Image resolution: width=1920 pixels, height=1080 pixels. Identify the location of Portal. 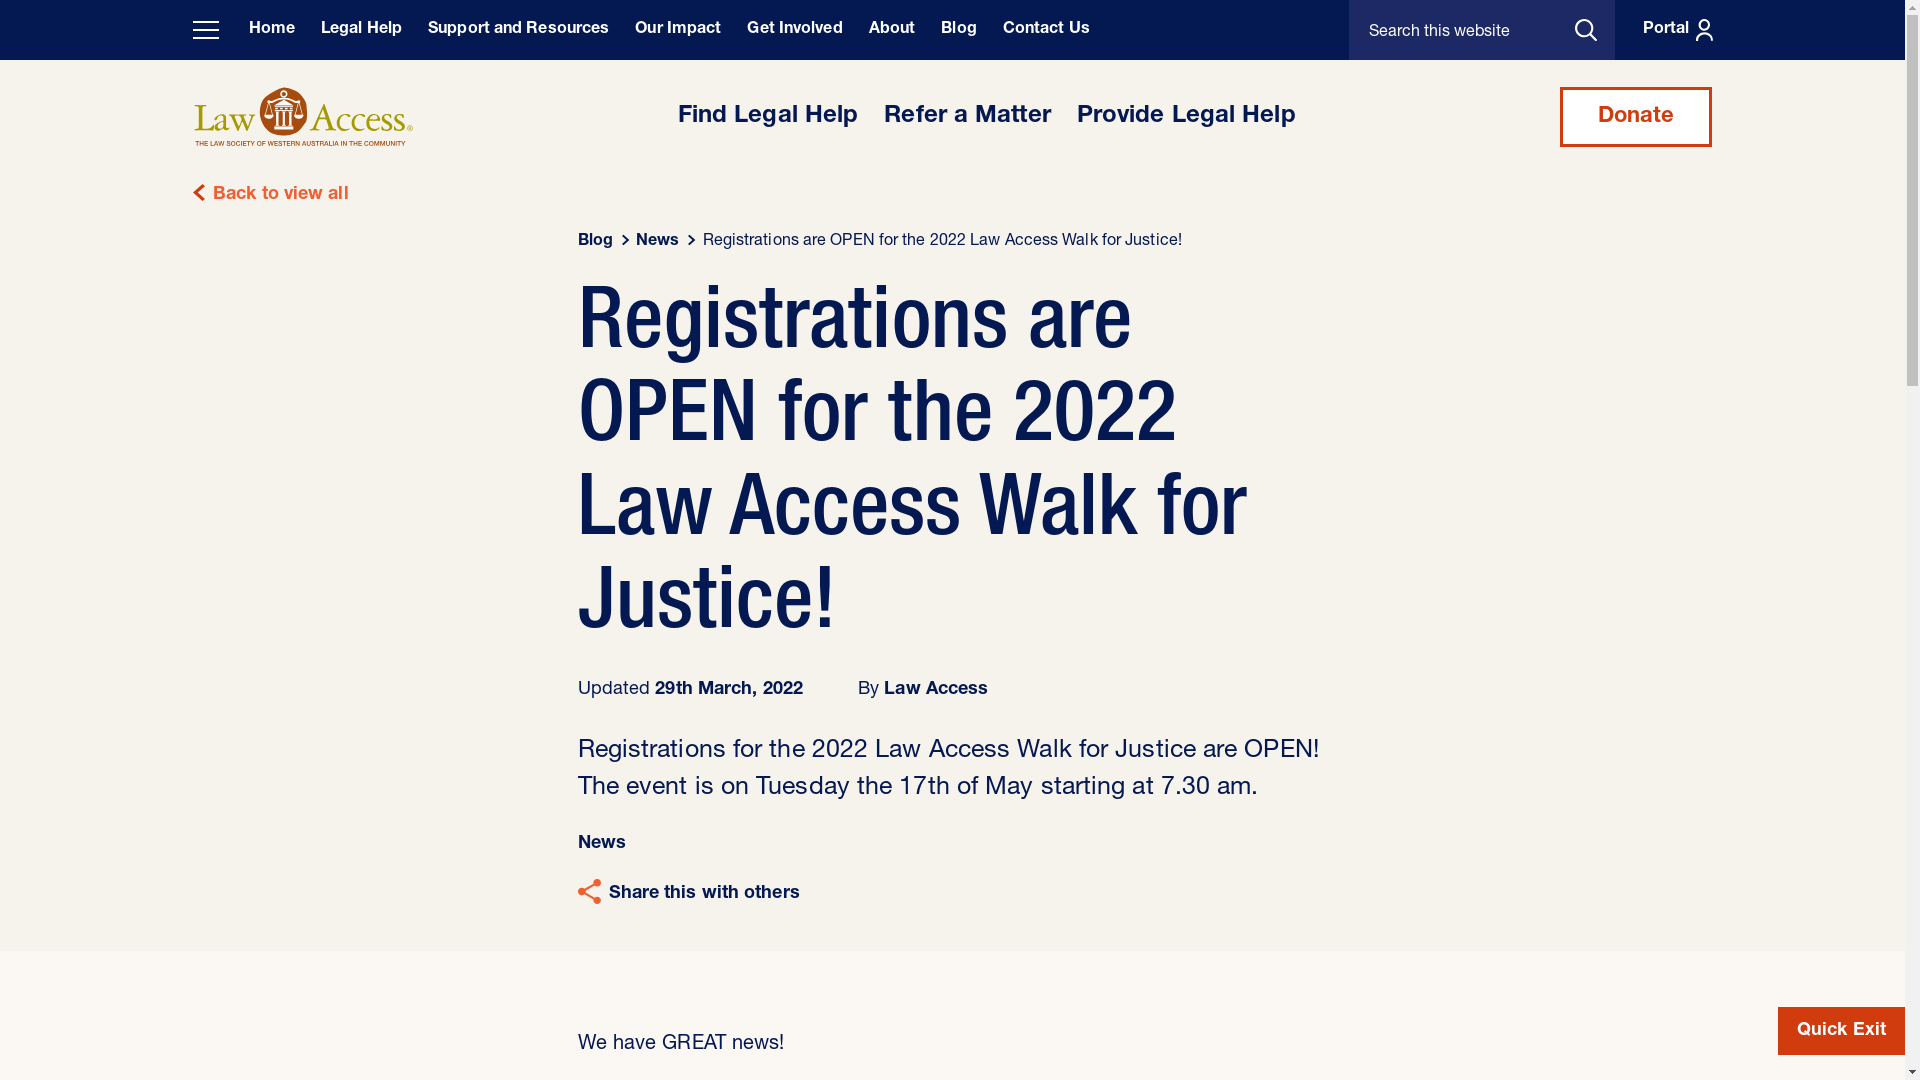
(1673, 30).